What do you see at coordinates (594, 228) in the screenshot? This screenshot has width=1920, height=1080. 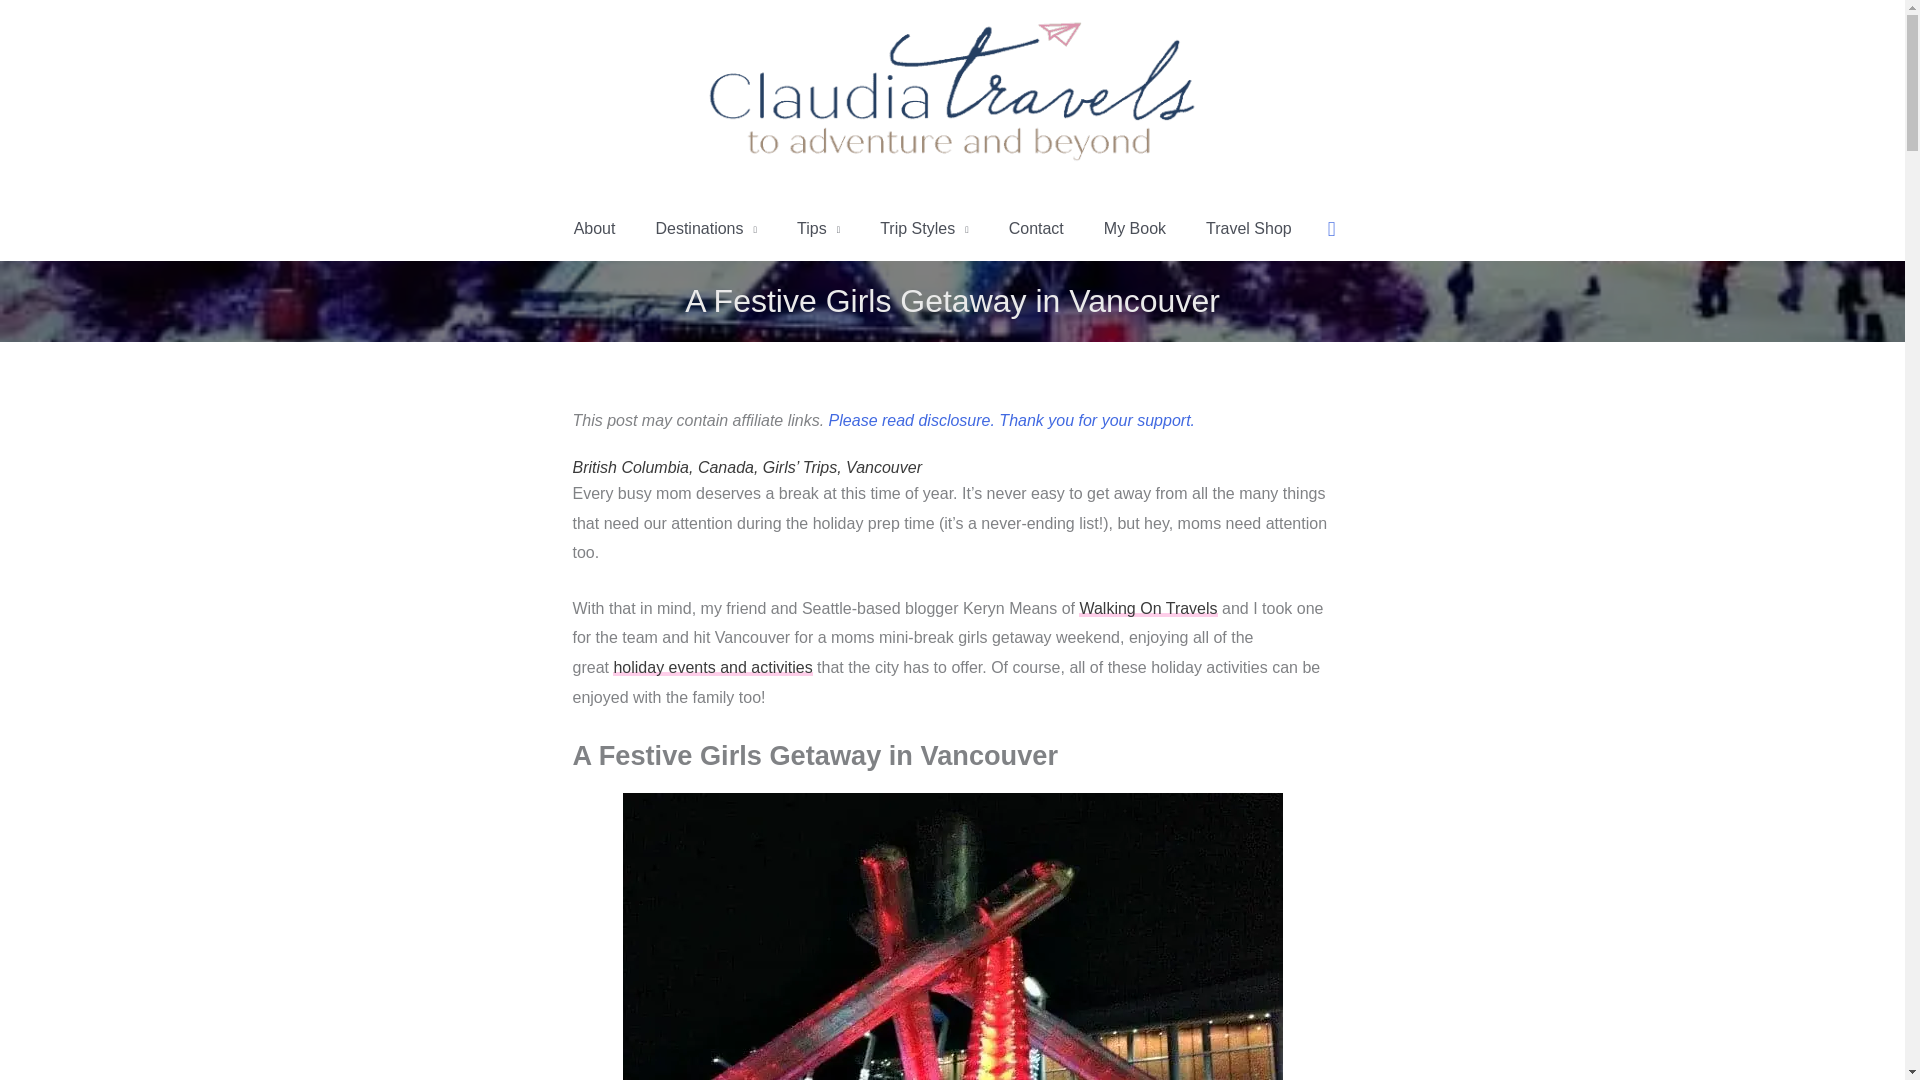 I see `About` at bounding box center [594, 228].